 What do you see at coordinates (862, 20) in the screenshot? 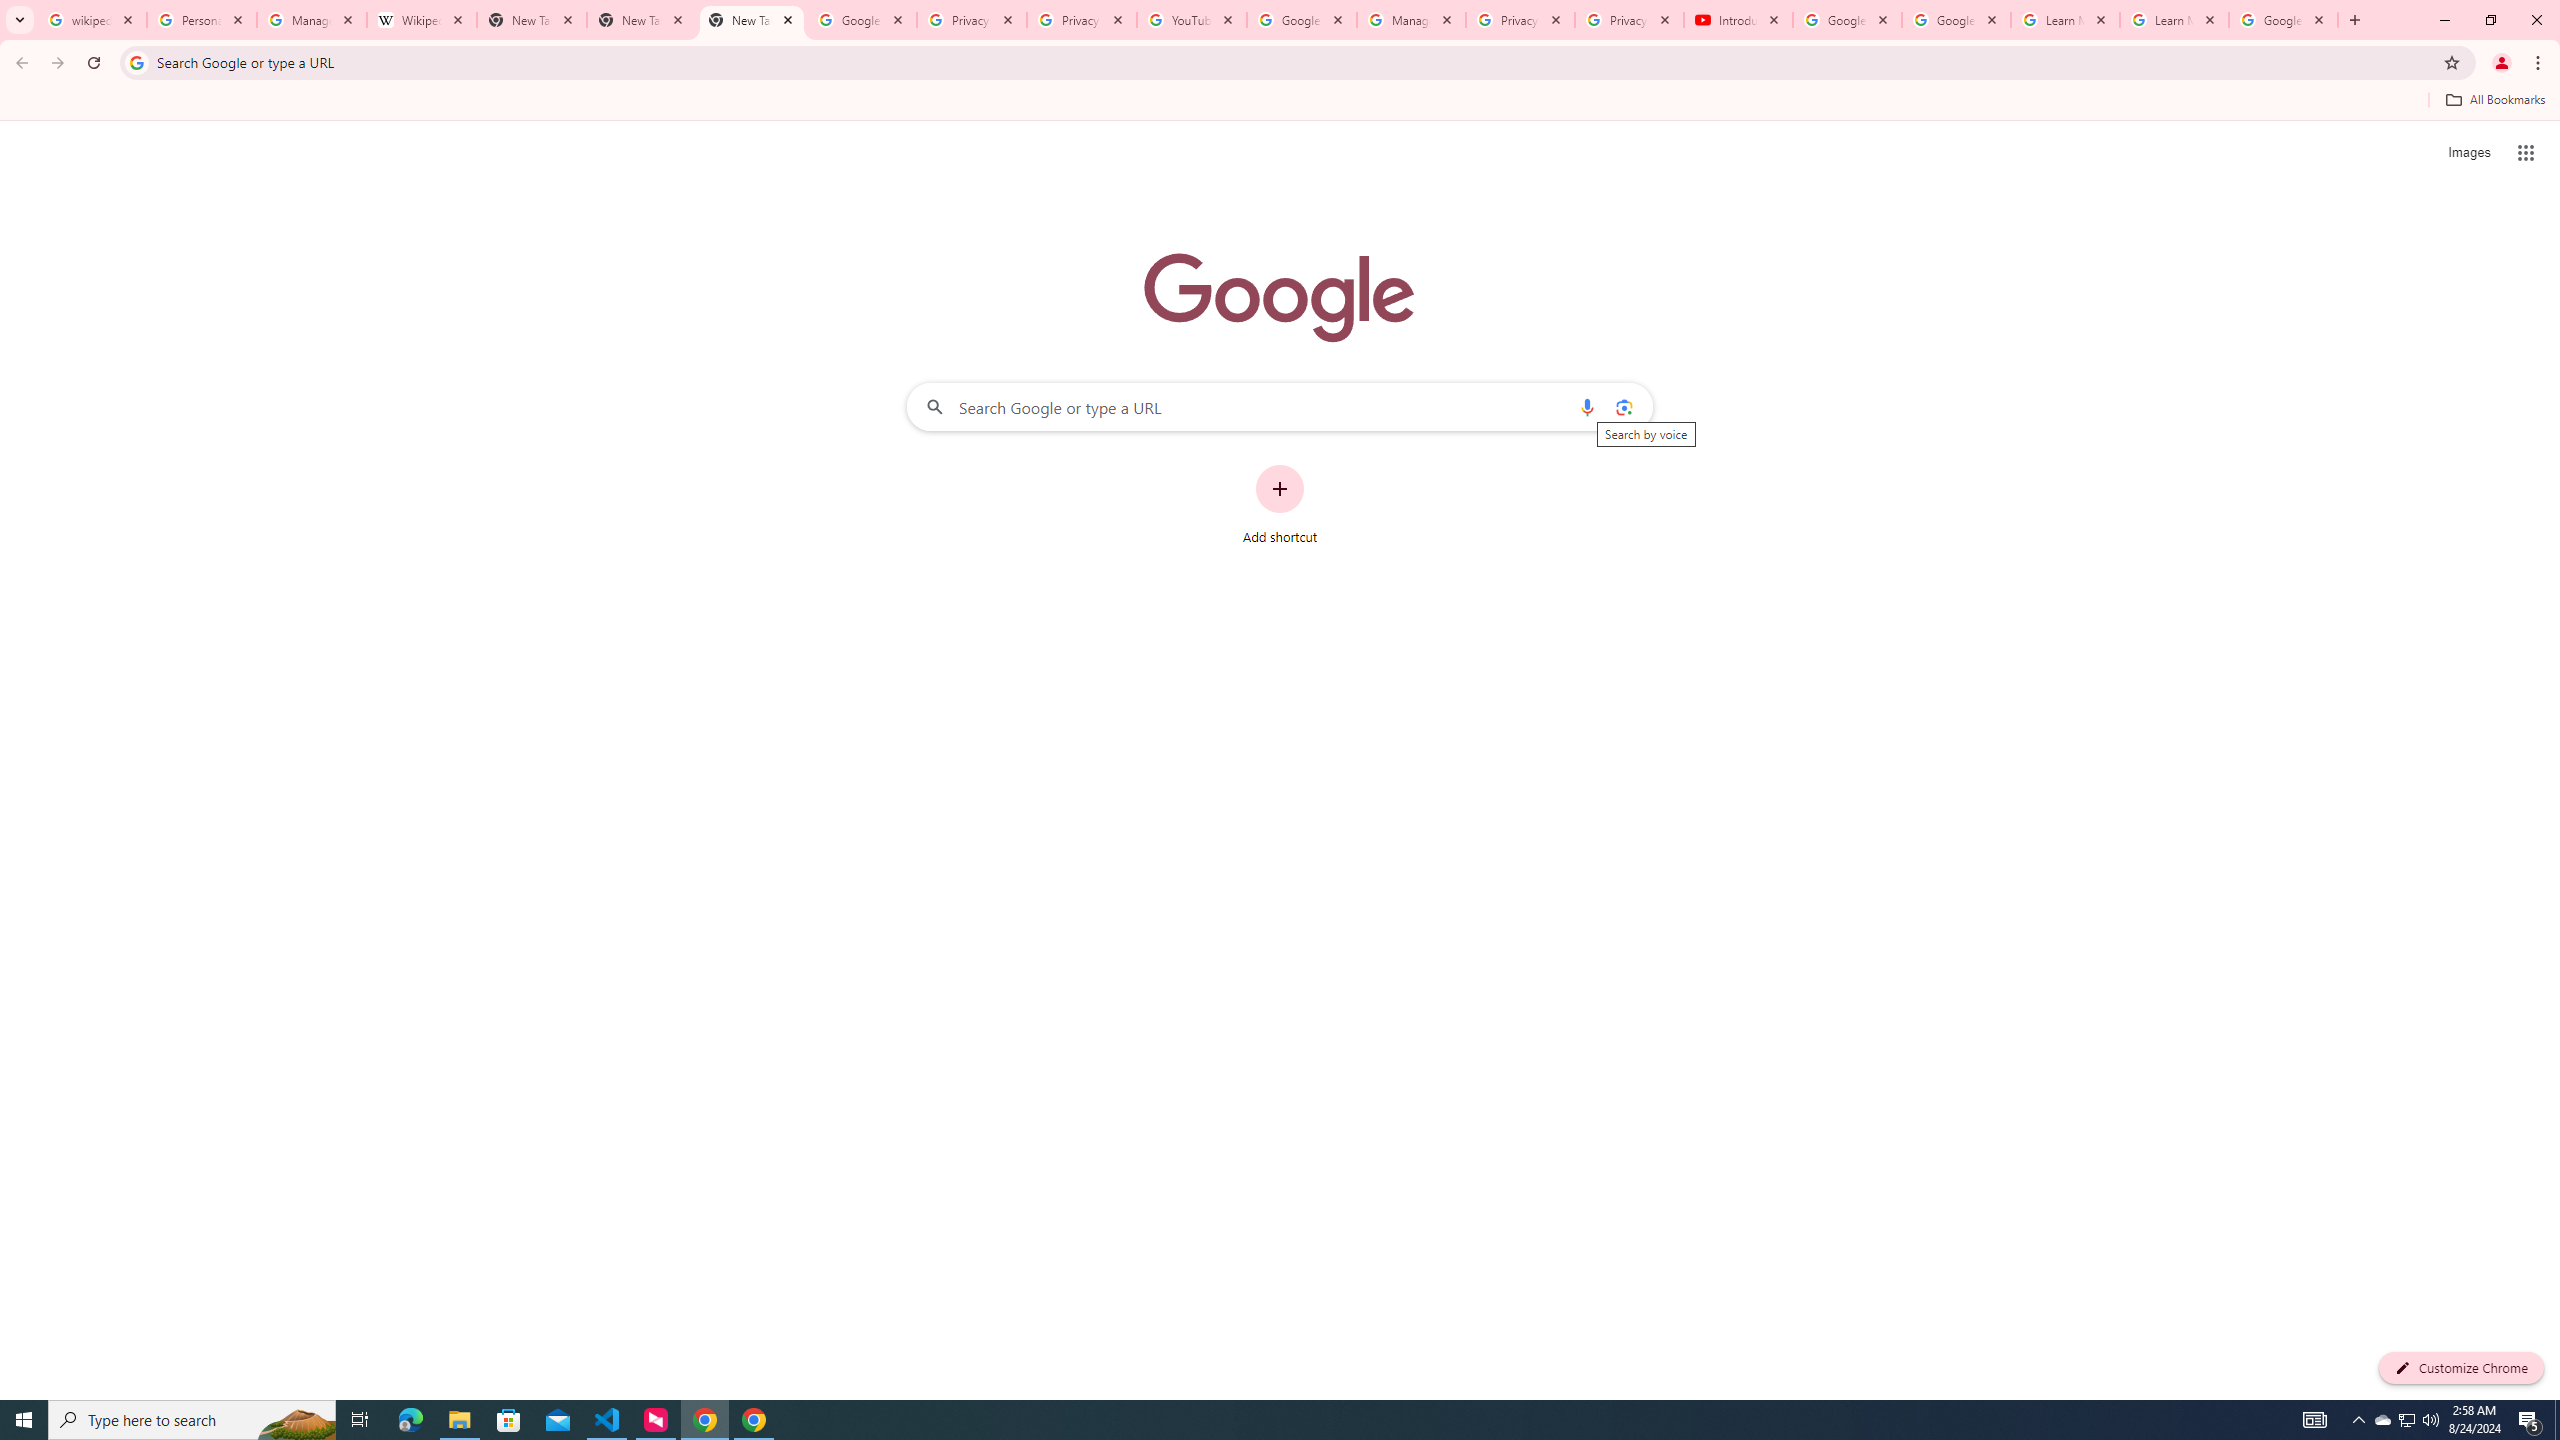
I see `Google Drive: Sign-in` at bounding box center [862, 20].